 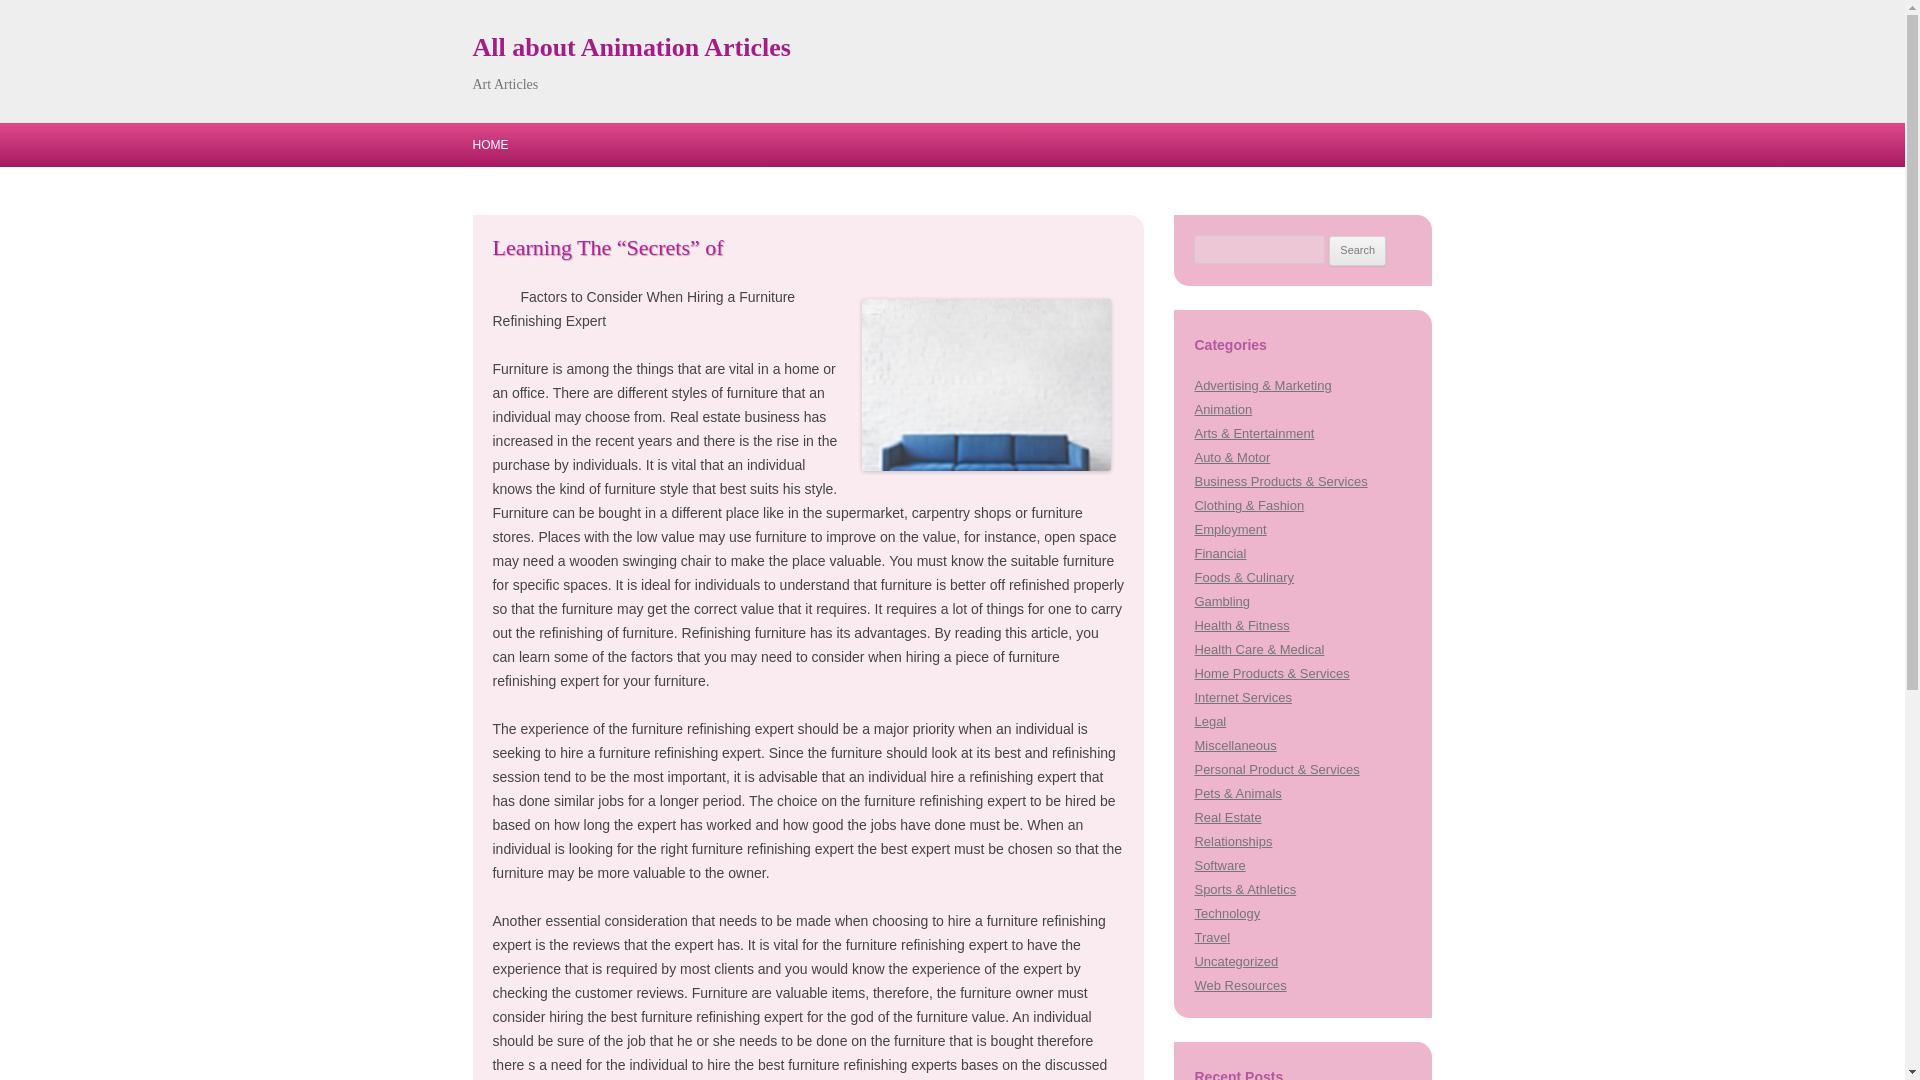 I want to click on Search, so click(x=1357, y=250).